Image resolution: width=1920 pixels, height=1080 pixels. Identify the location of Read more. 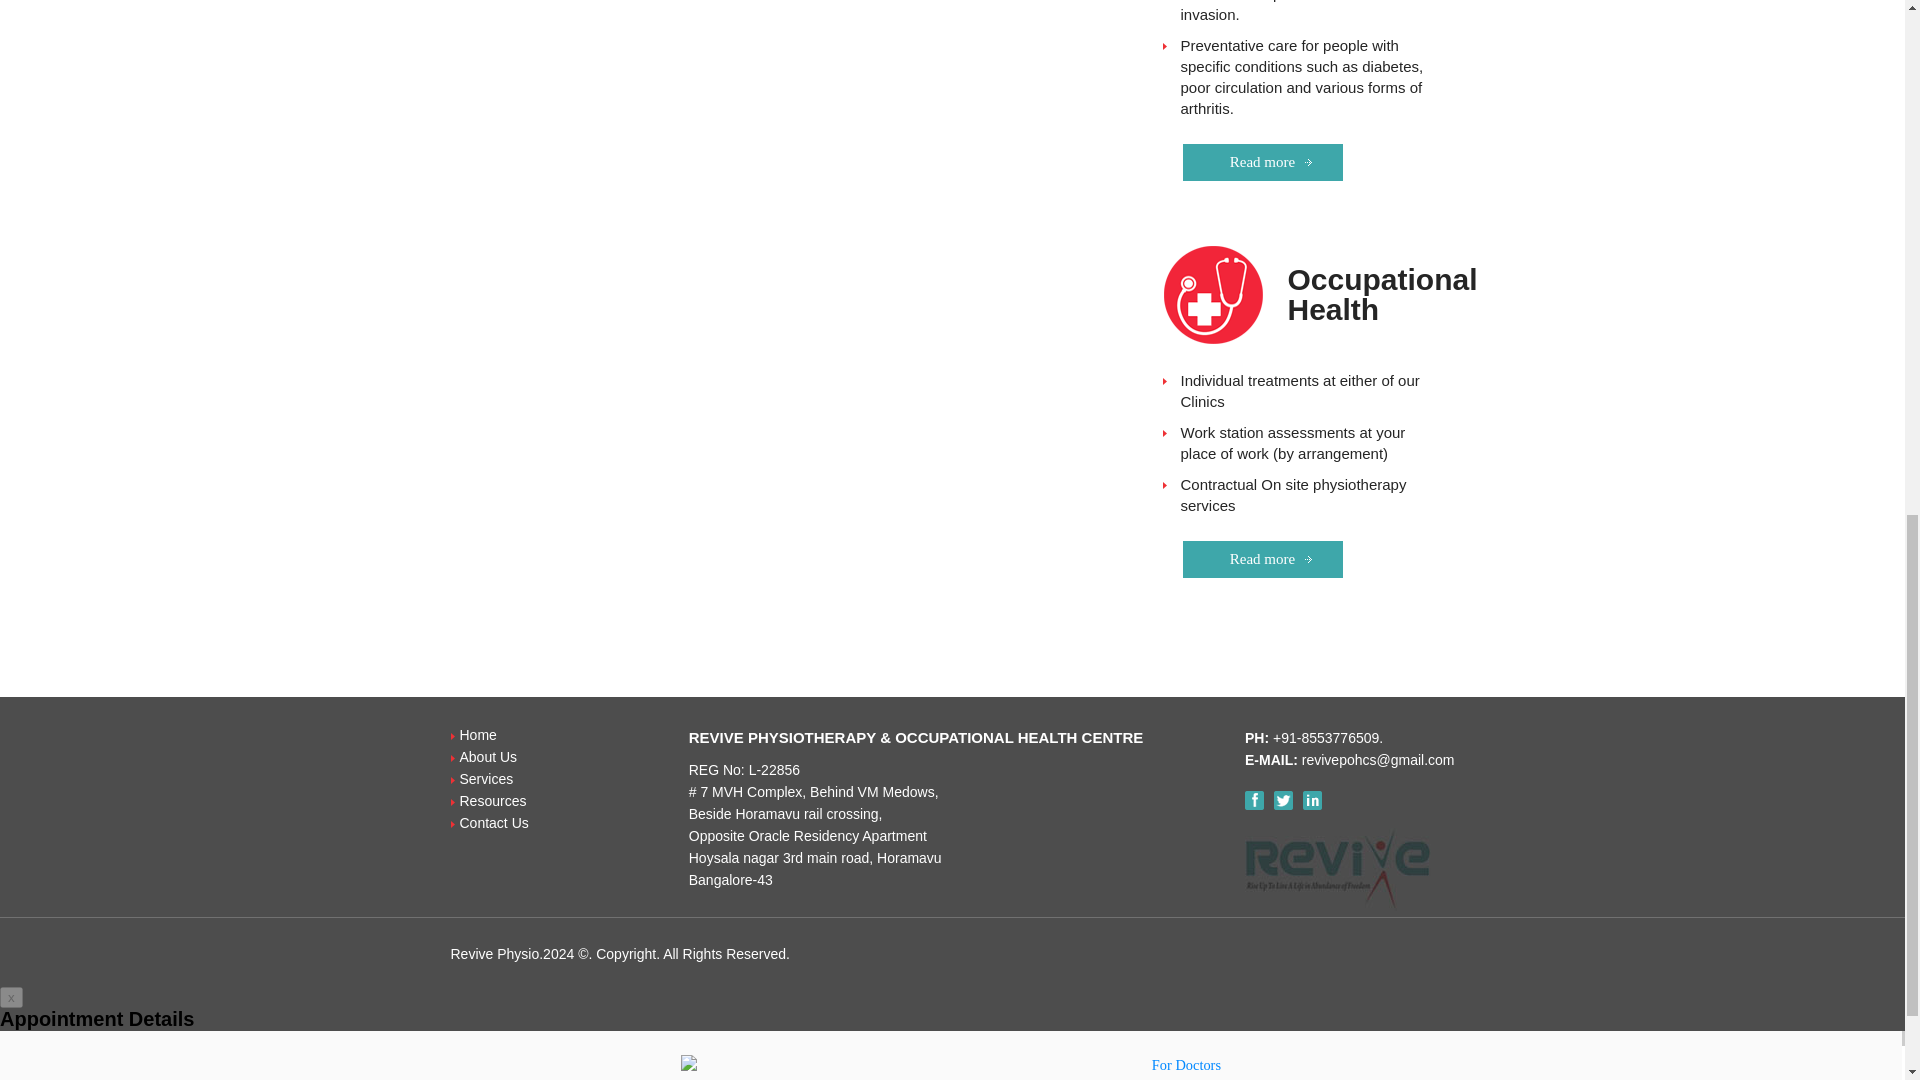
(1262, 162).